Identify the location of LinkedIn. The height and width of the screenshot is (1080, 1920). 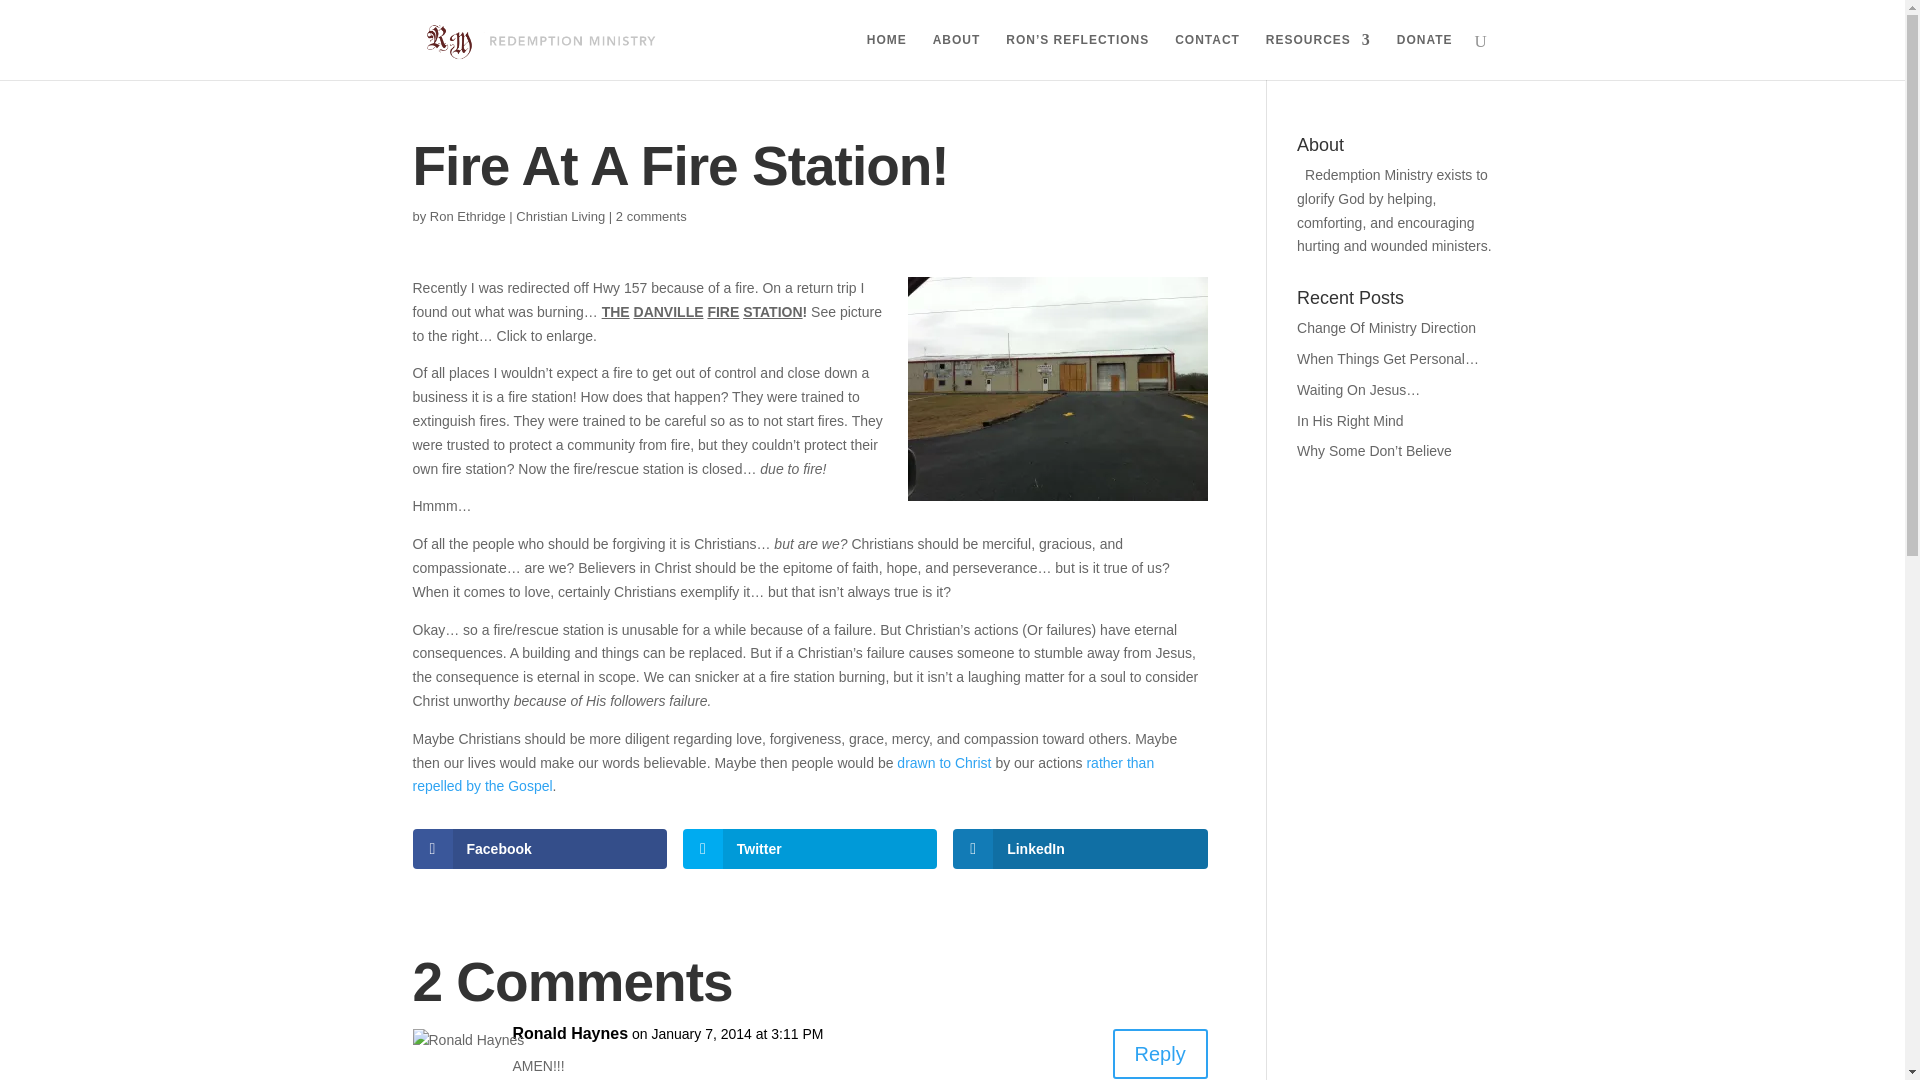
(1080, 849).